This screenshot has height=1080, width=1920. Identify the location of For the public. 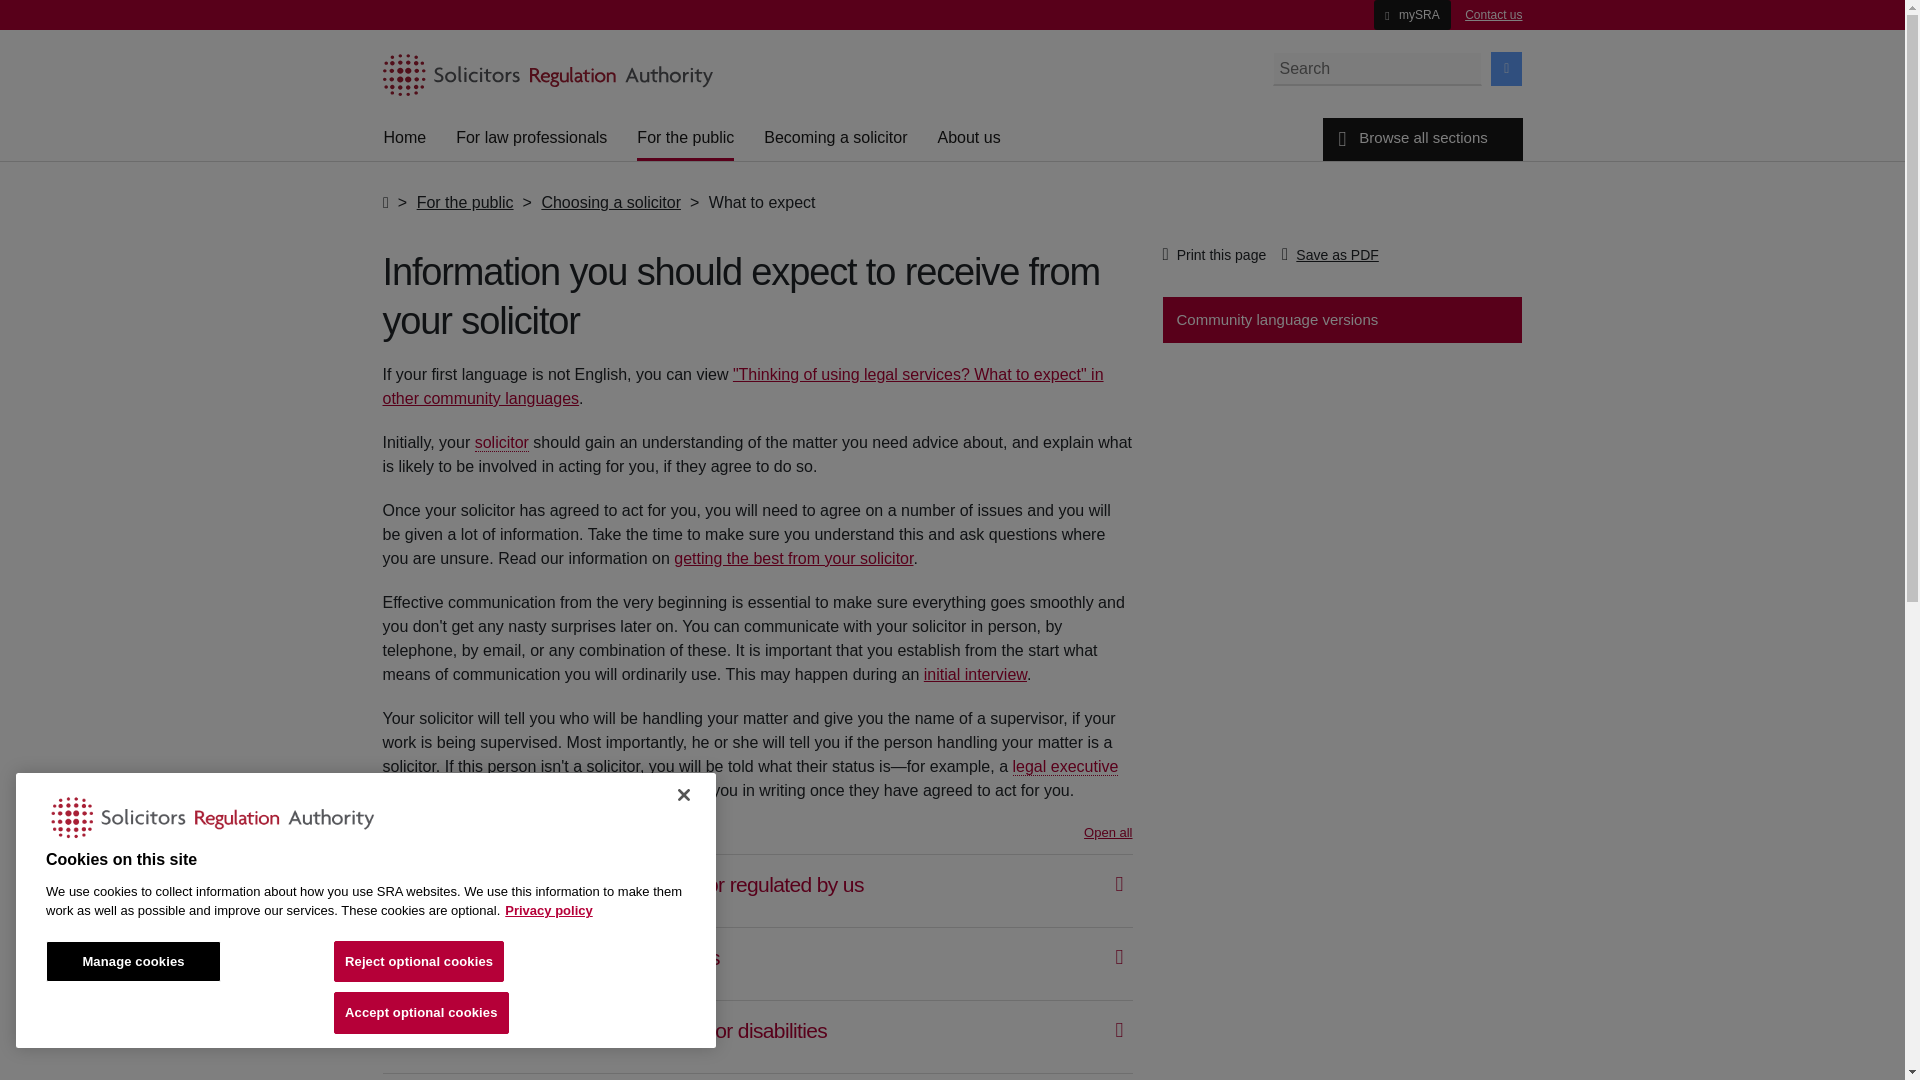
(685, 138).